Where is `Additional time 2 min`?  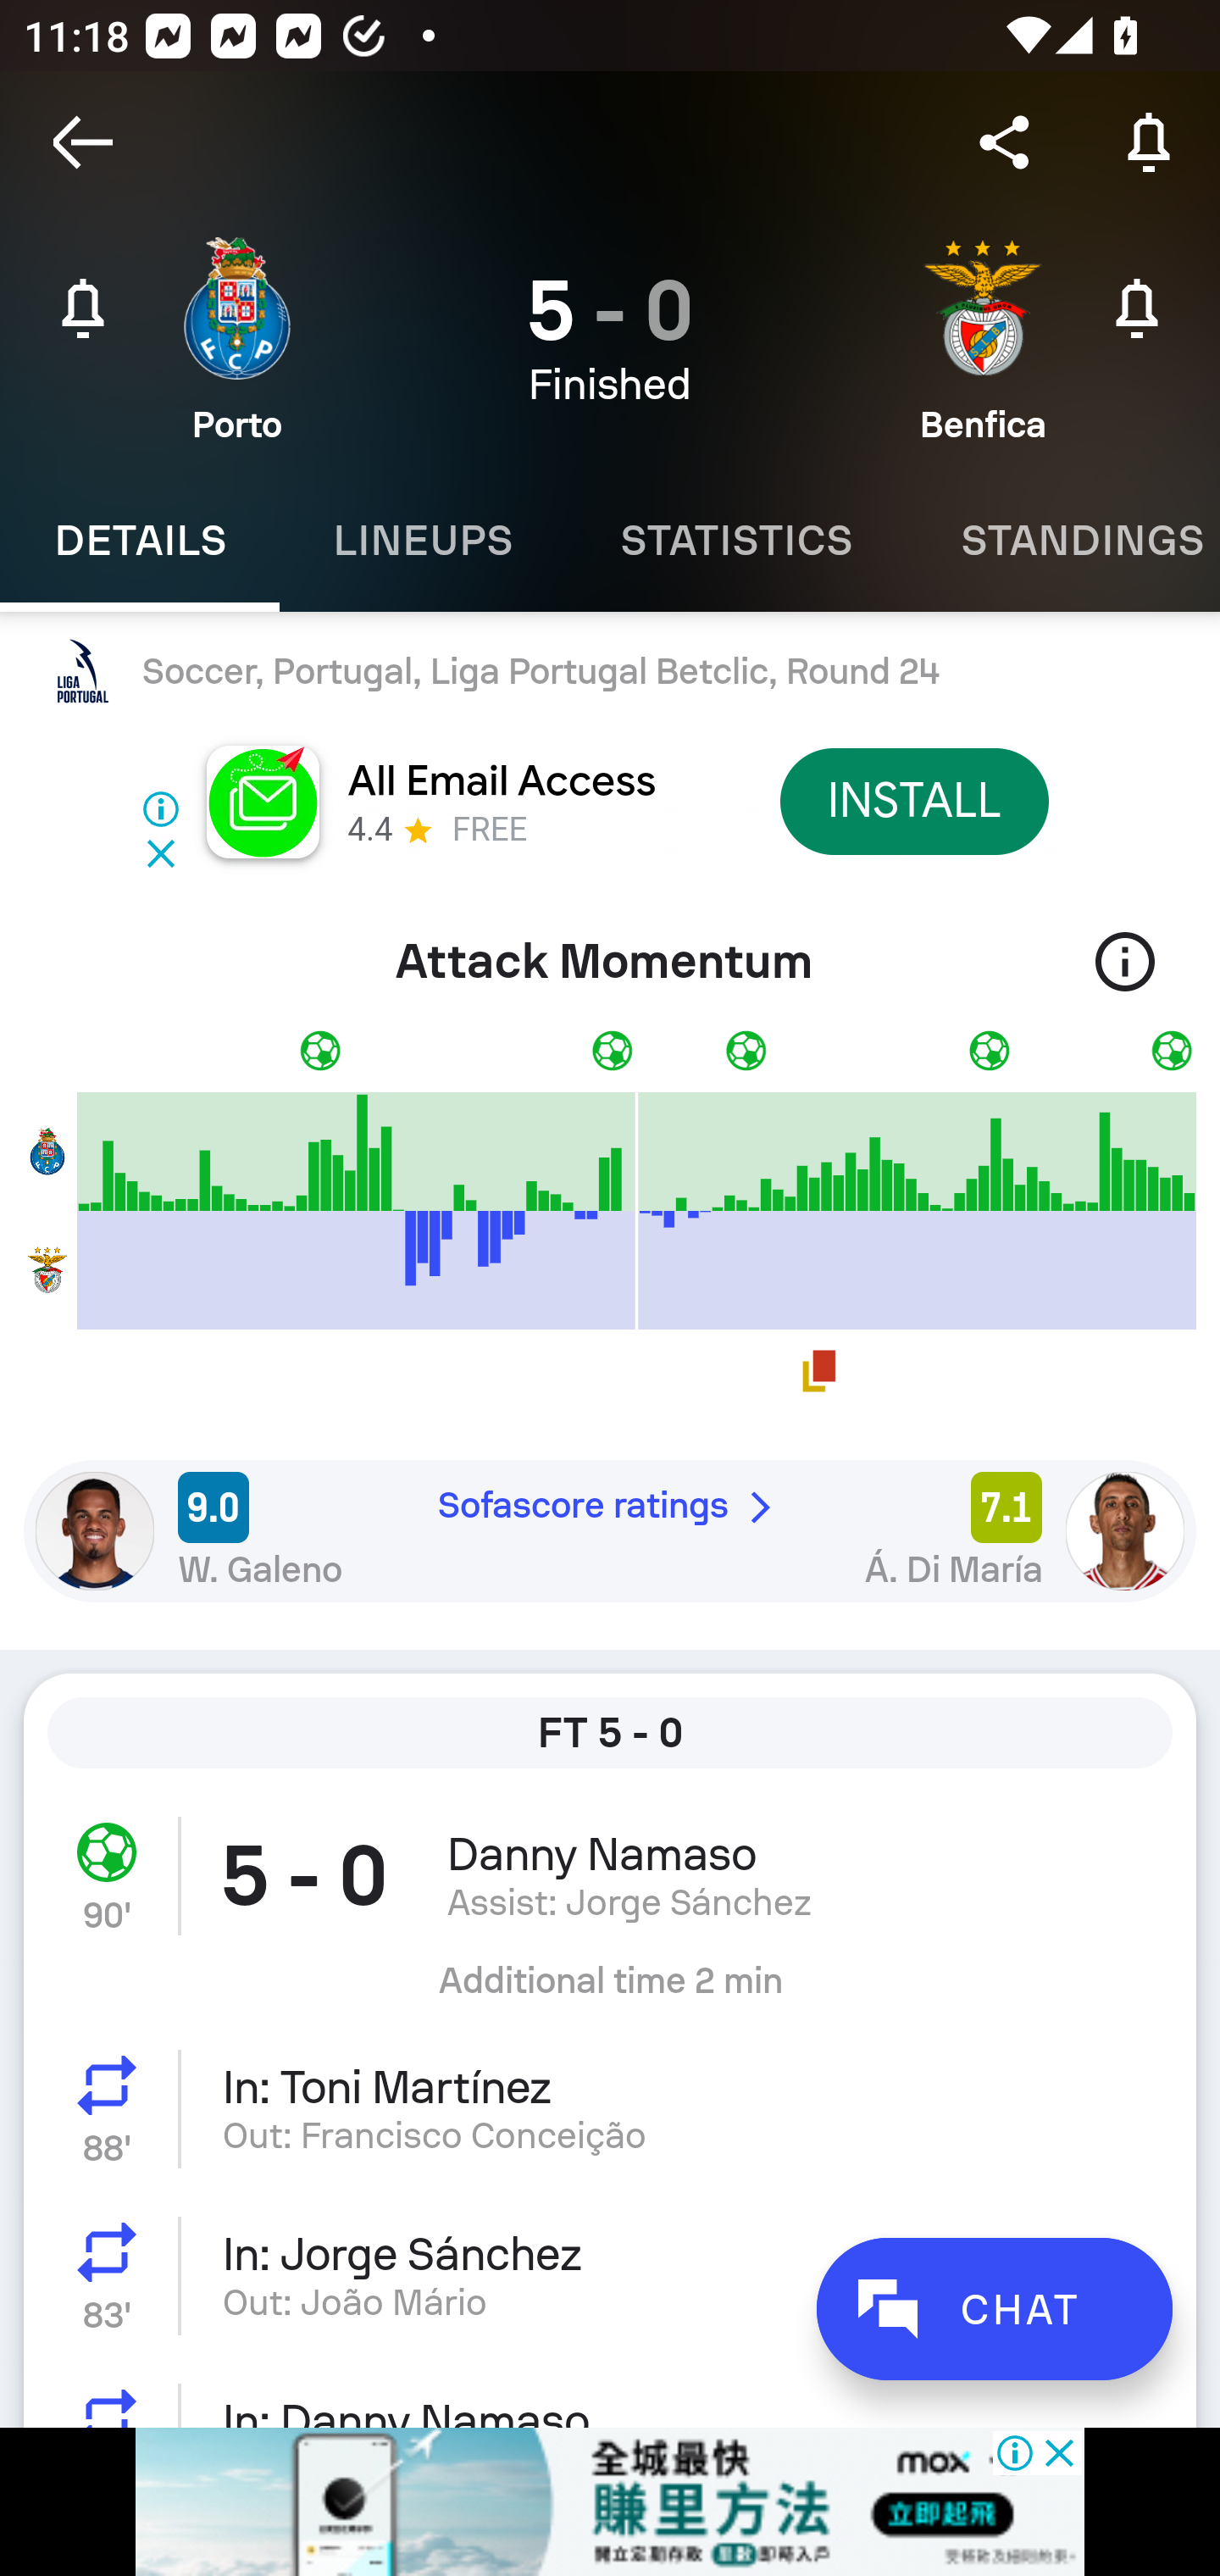 Additional time 2 min is located at coordinates (610, 1992).